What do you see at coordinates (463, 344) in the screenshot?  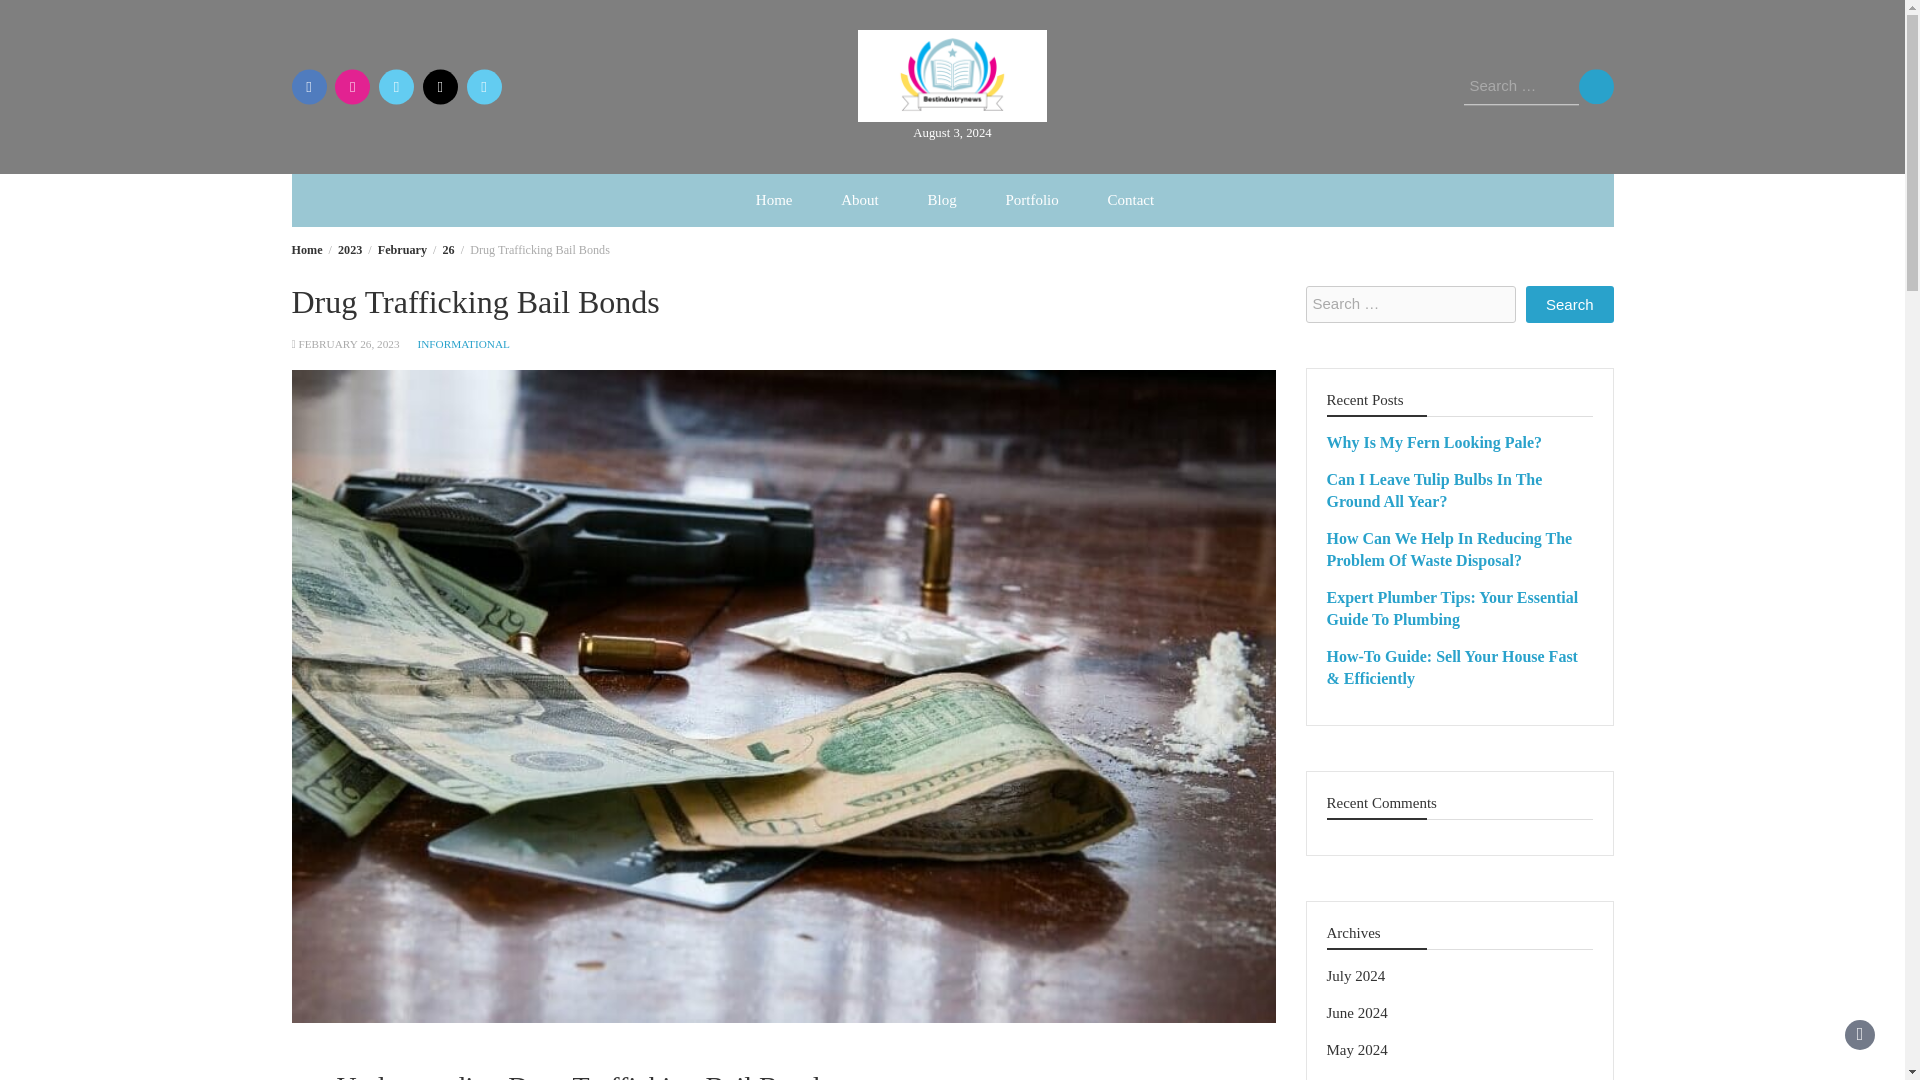 I see `INFORMATIONAL` at bounding box center [463, 344].